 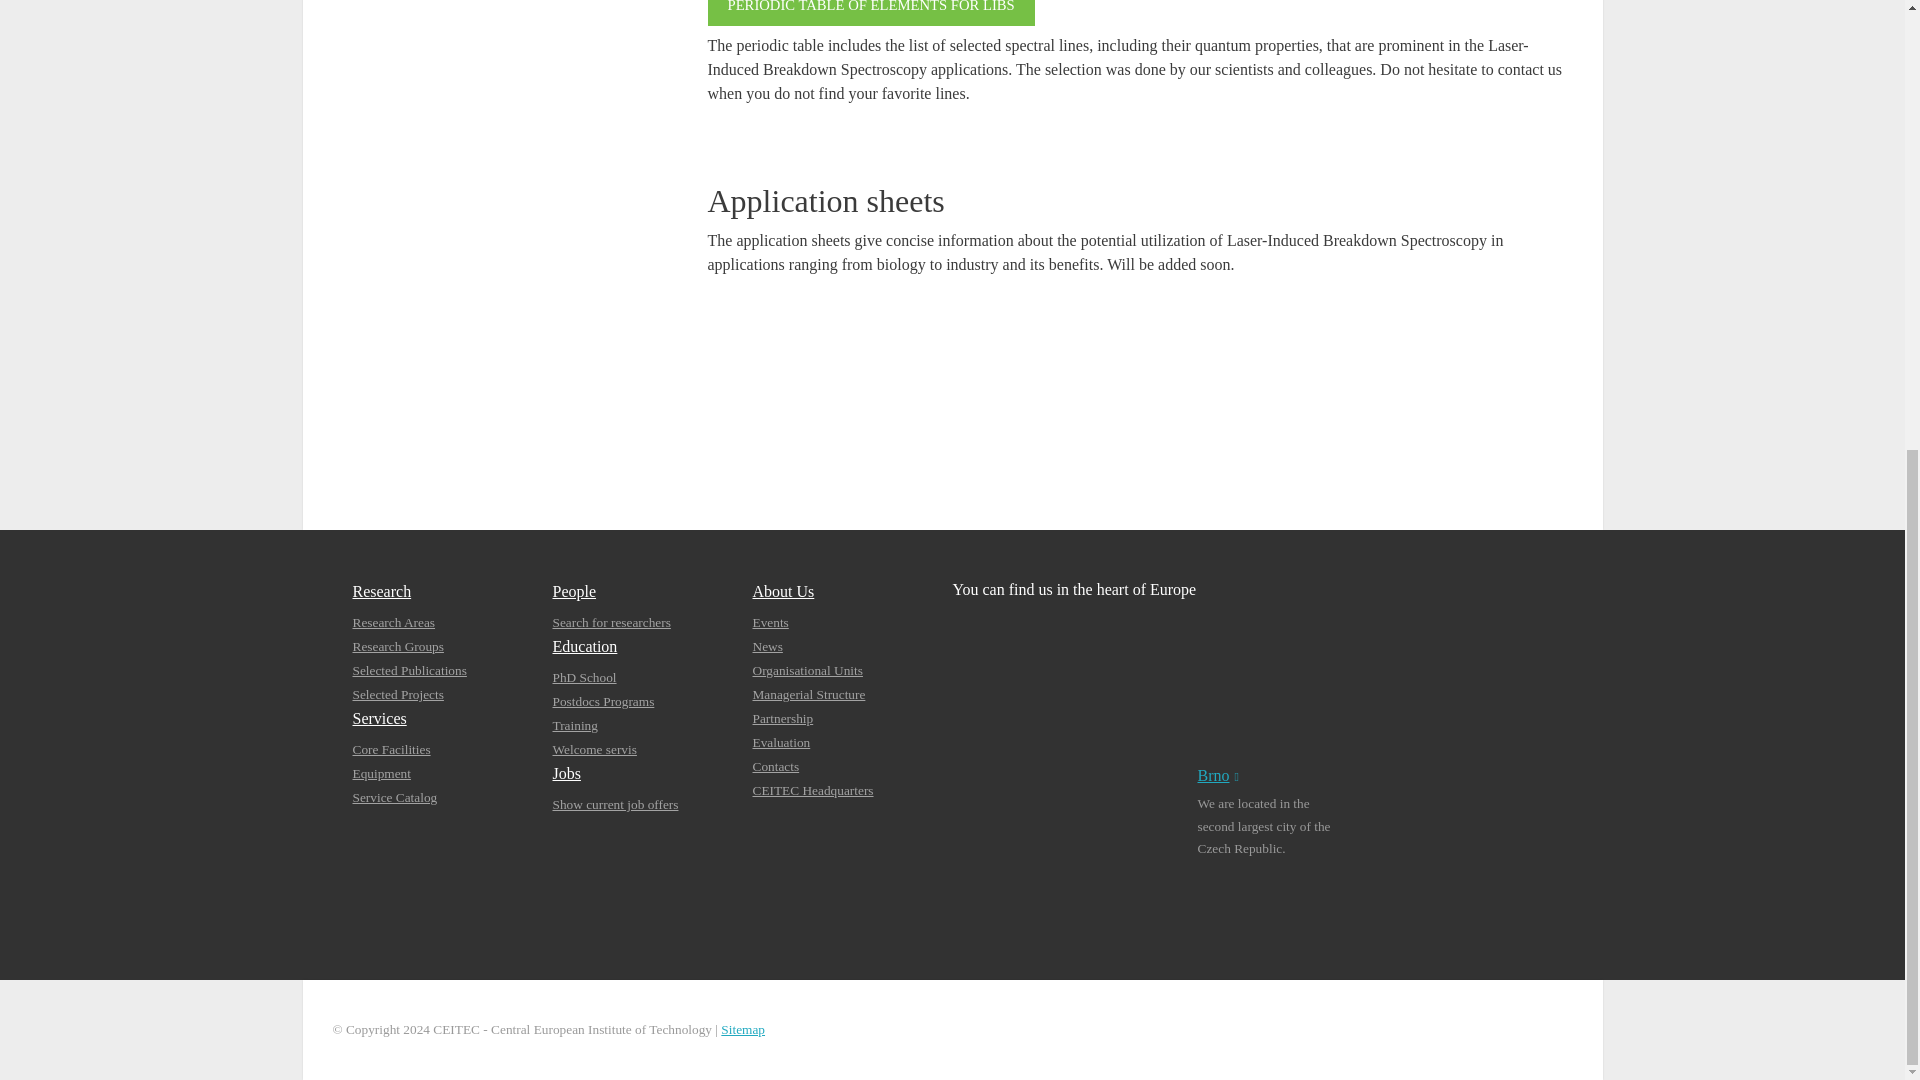 I want to click on Search for researchers, so click(x=611, y=622).